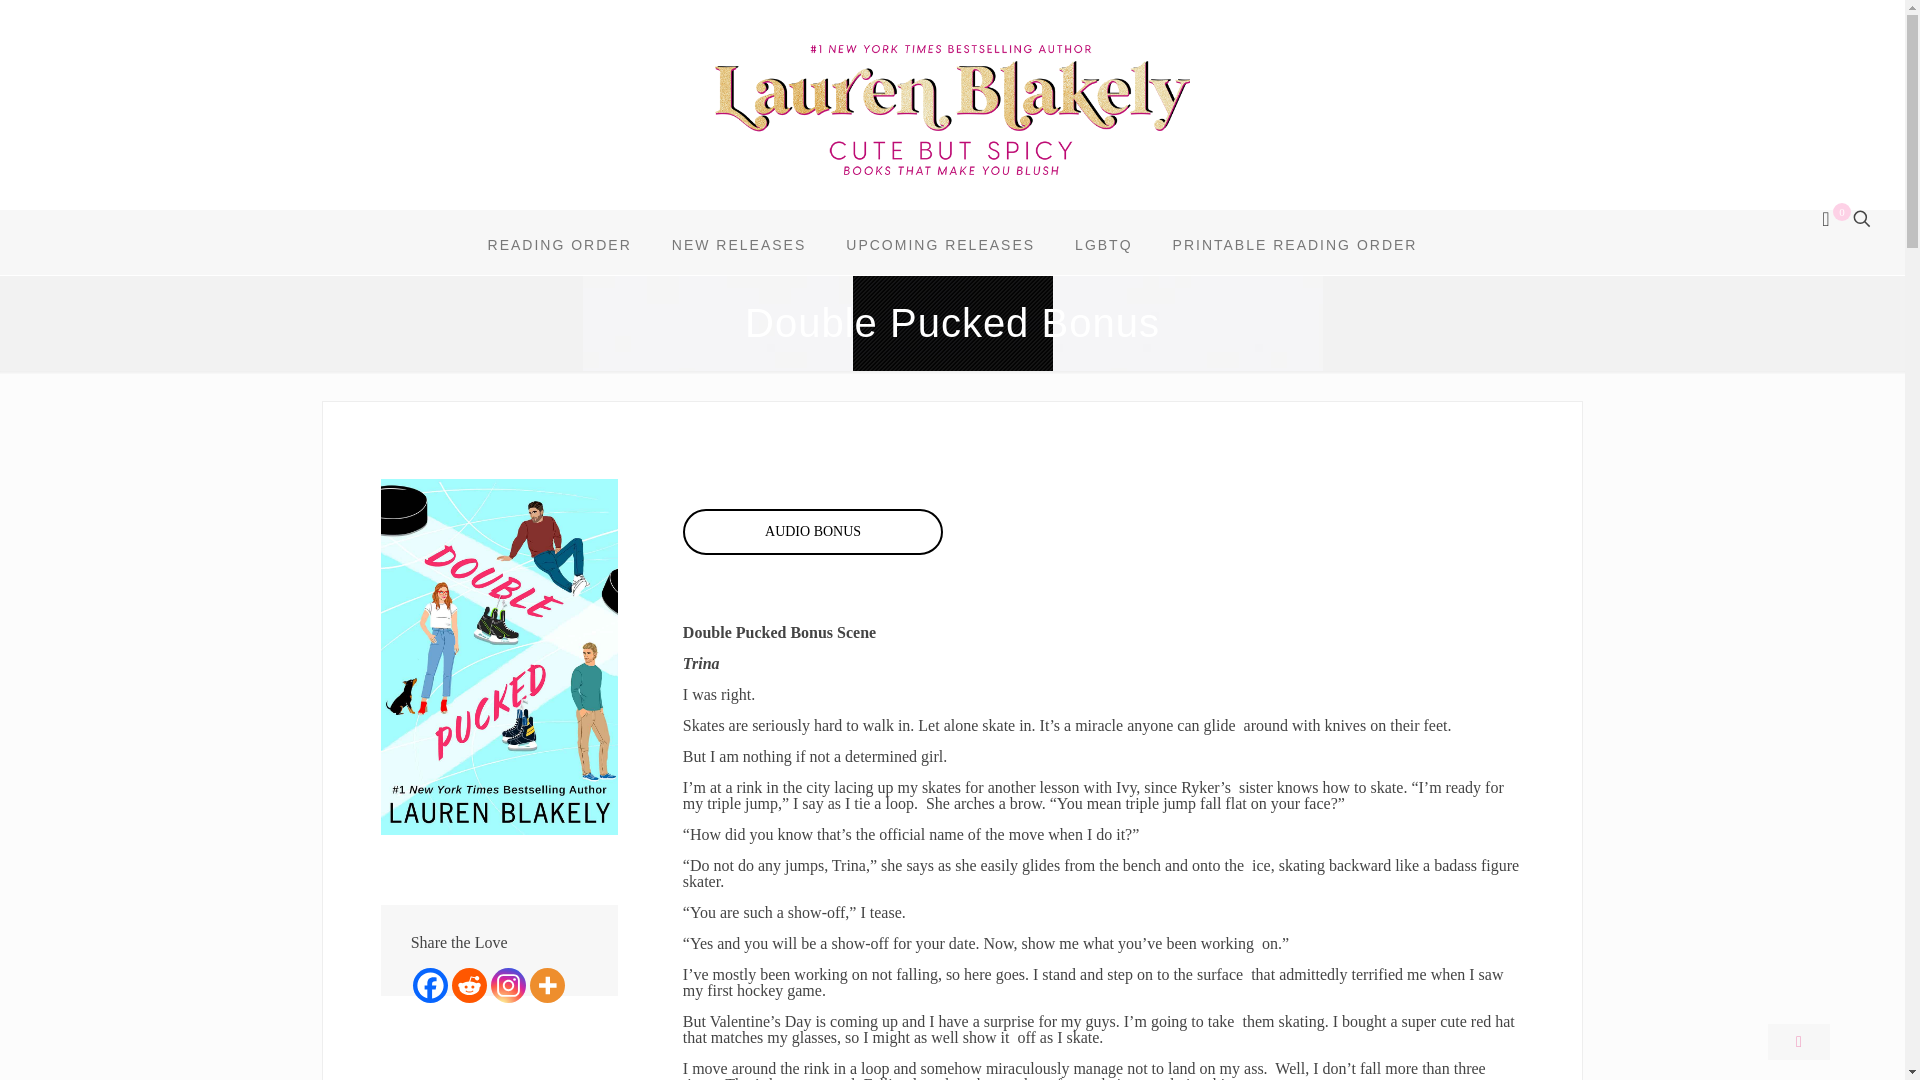  I want to click on NEW RELEASES, so click(738, 244).